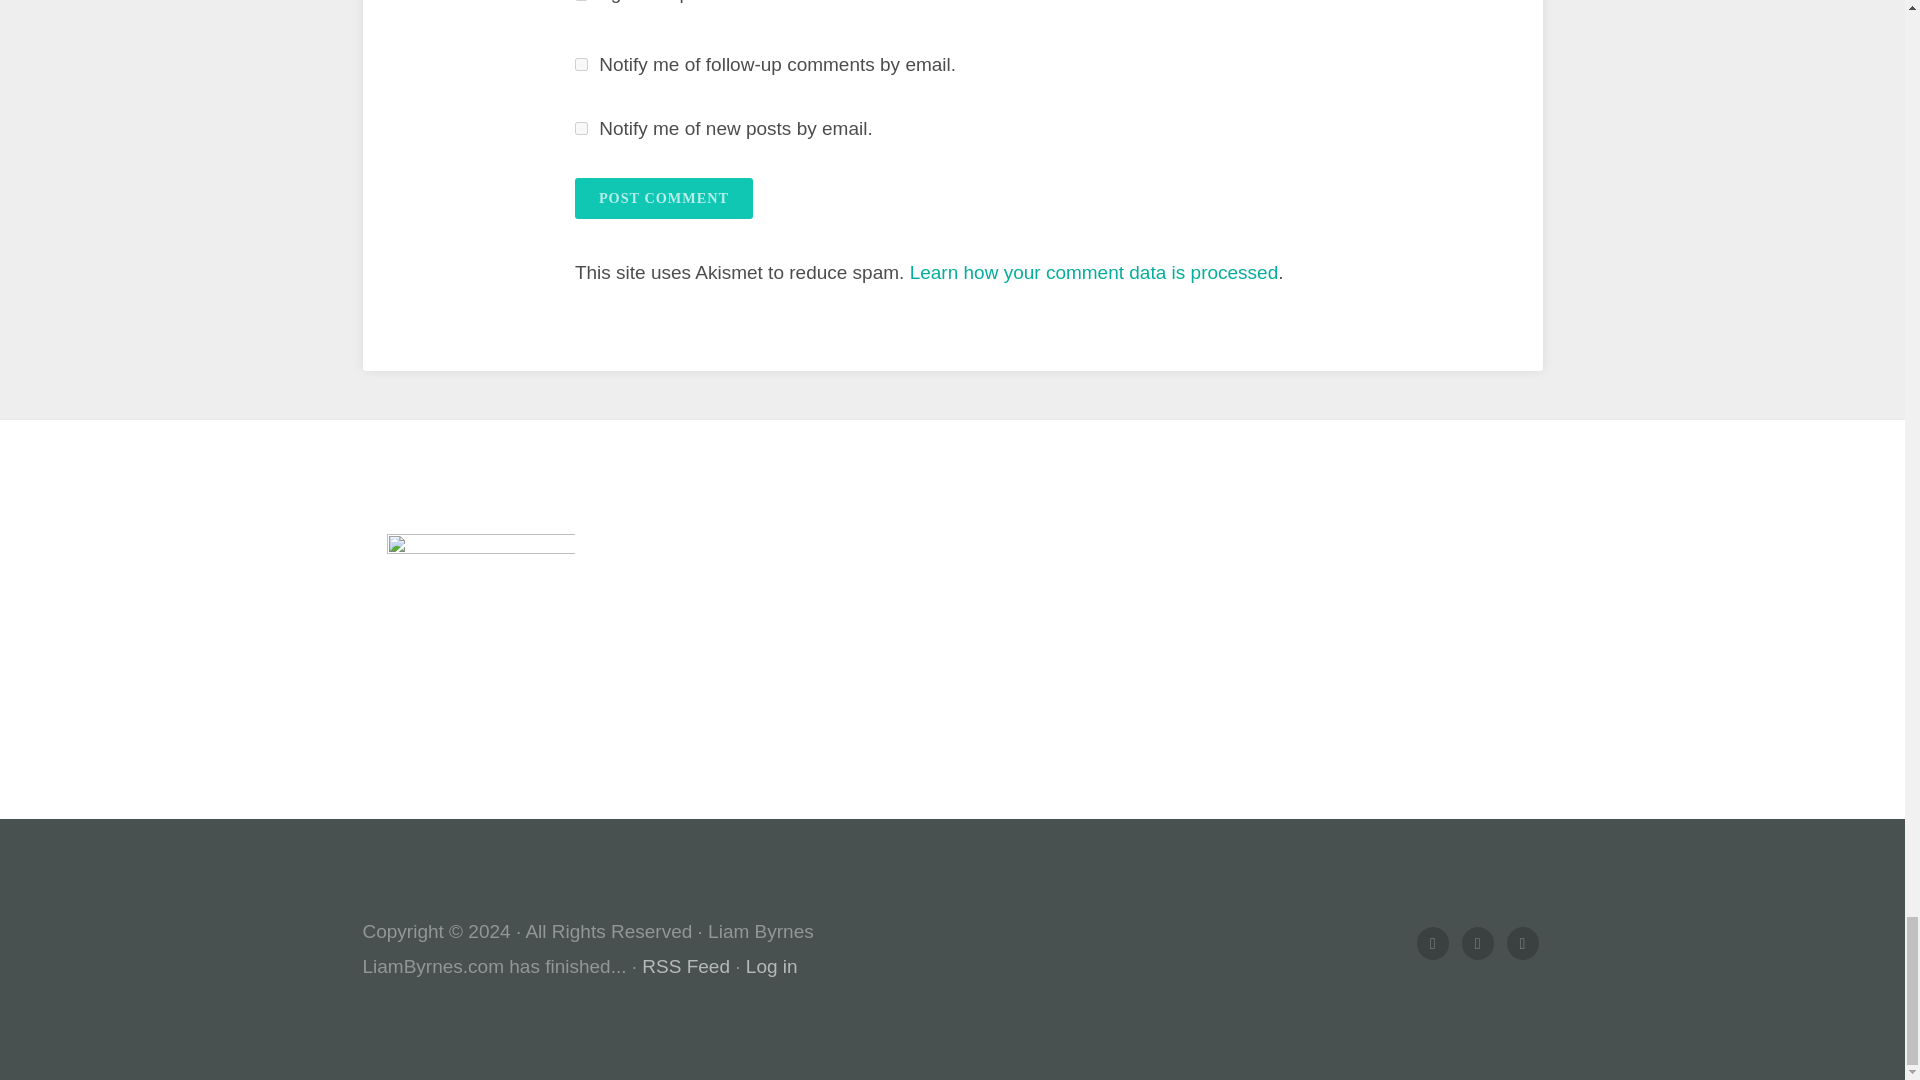  I want to click on subscribe, so click(580, 64).